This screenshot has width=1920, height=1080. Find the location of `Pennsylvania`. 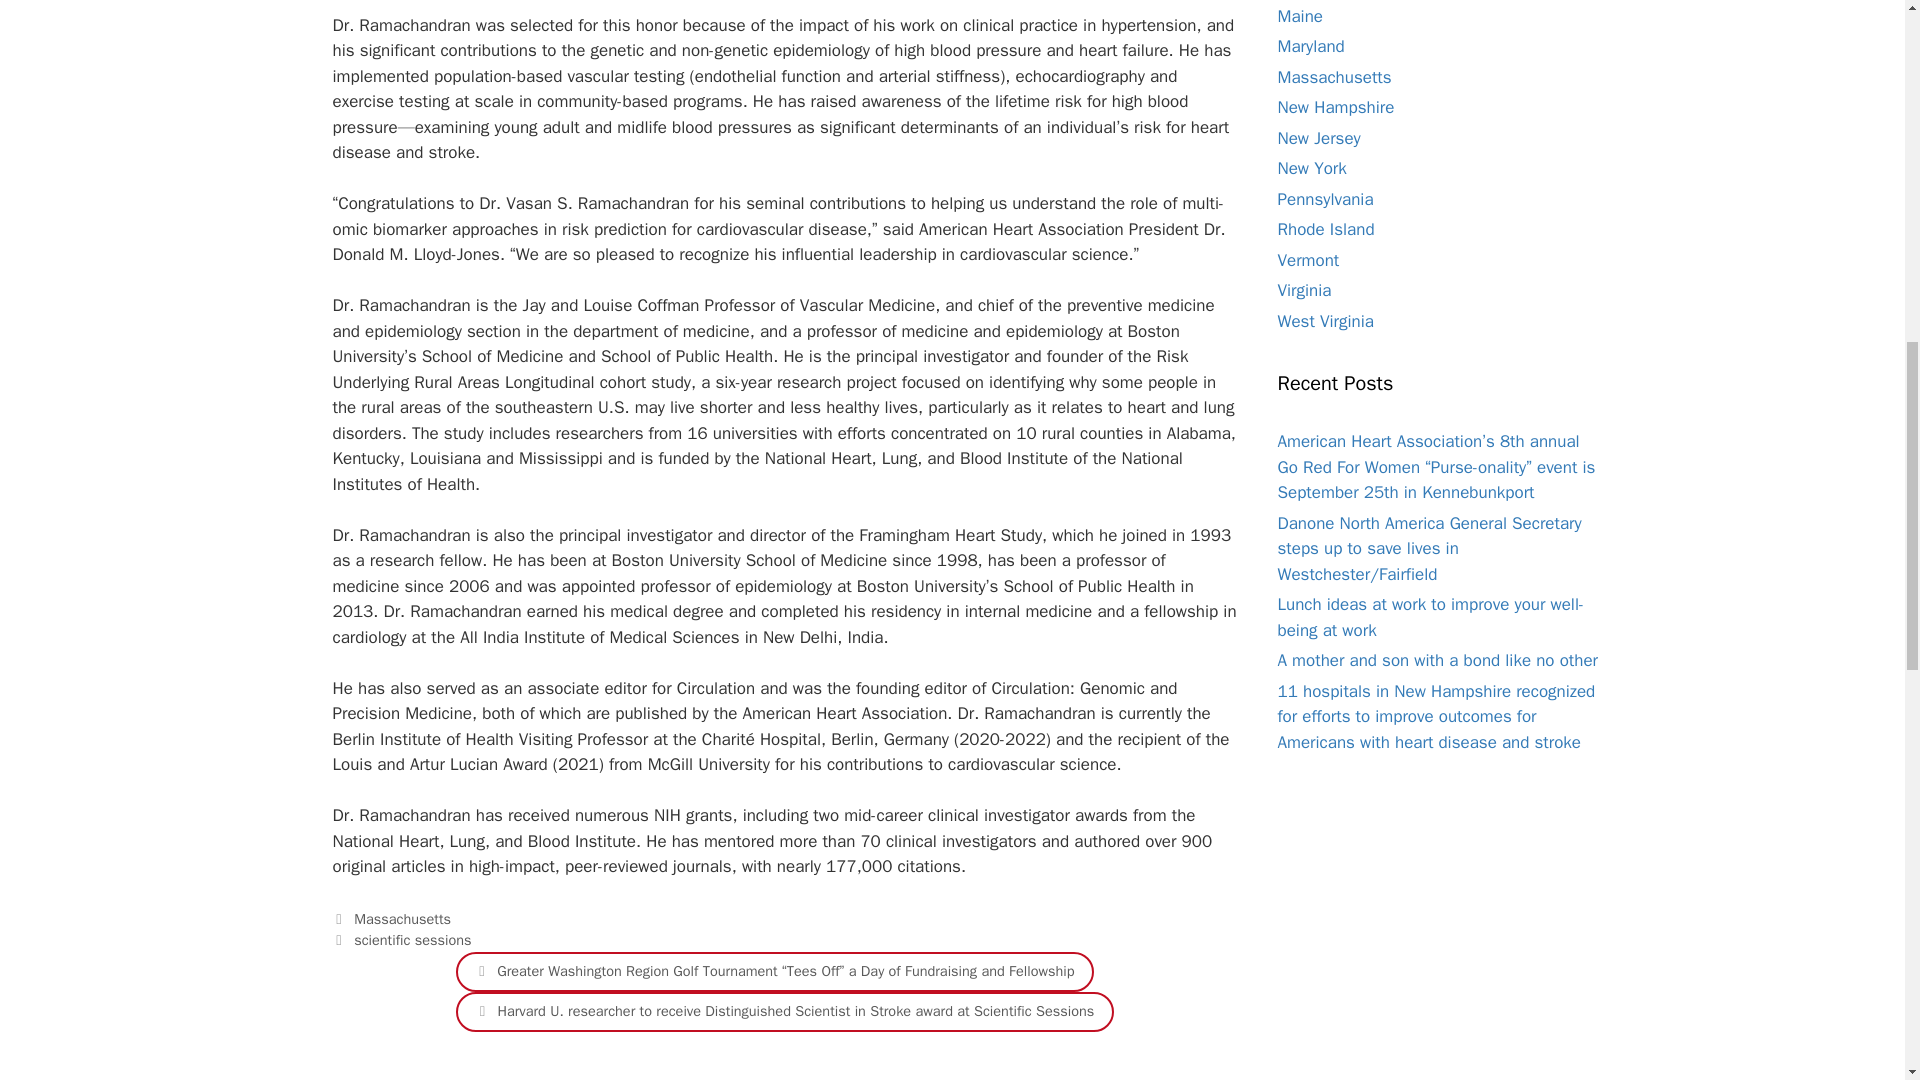

Pennsylvania is located at coordinates (1326, 199).